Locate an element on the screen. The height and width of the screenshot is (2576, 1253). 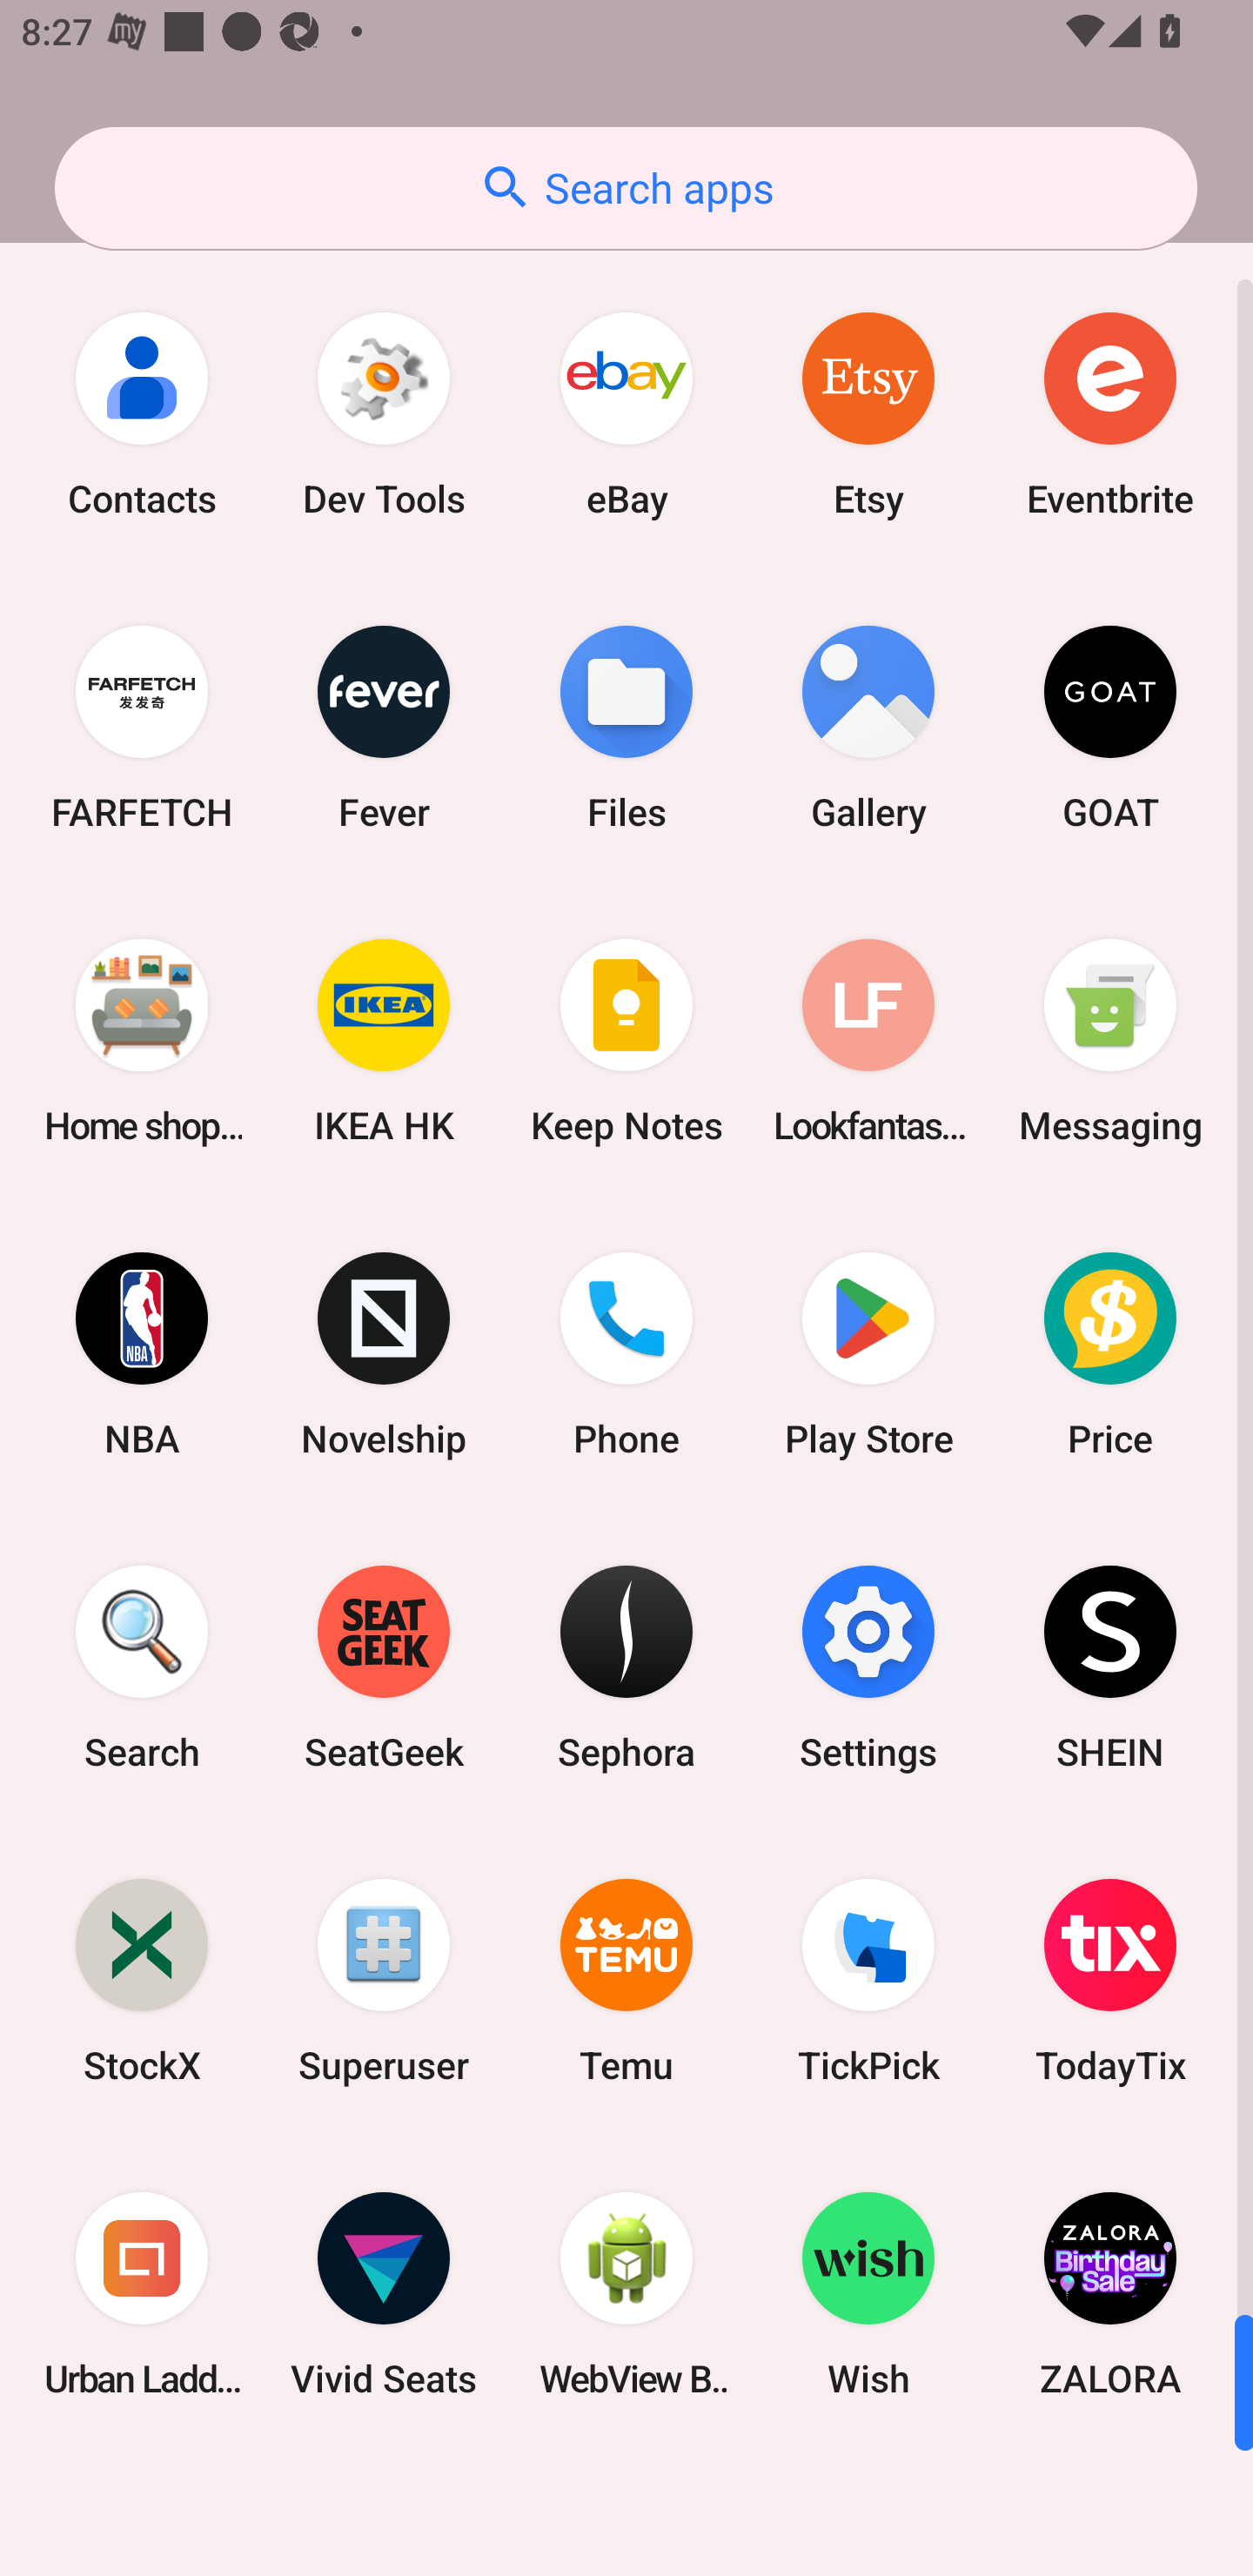
  Search apps is located at coordinates (626, 188).